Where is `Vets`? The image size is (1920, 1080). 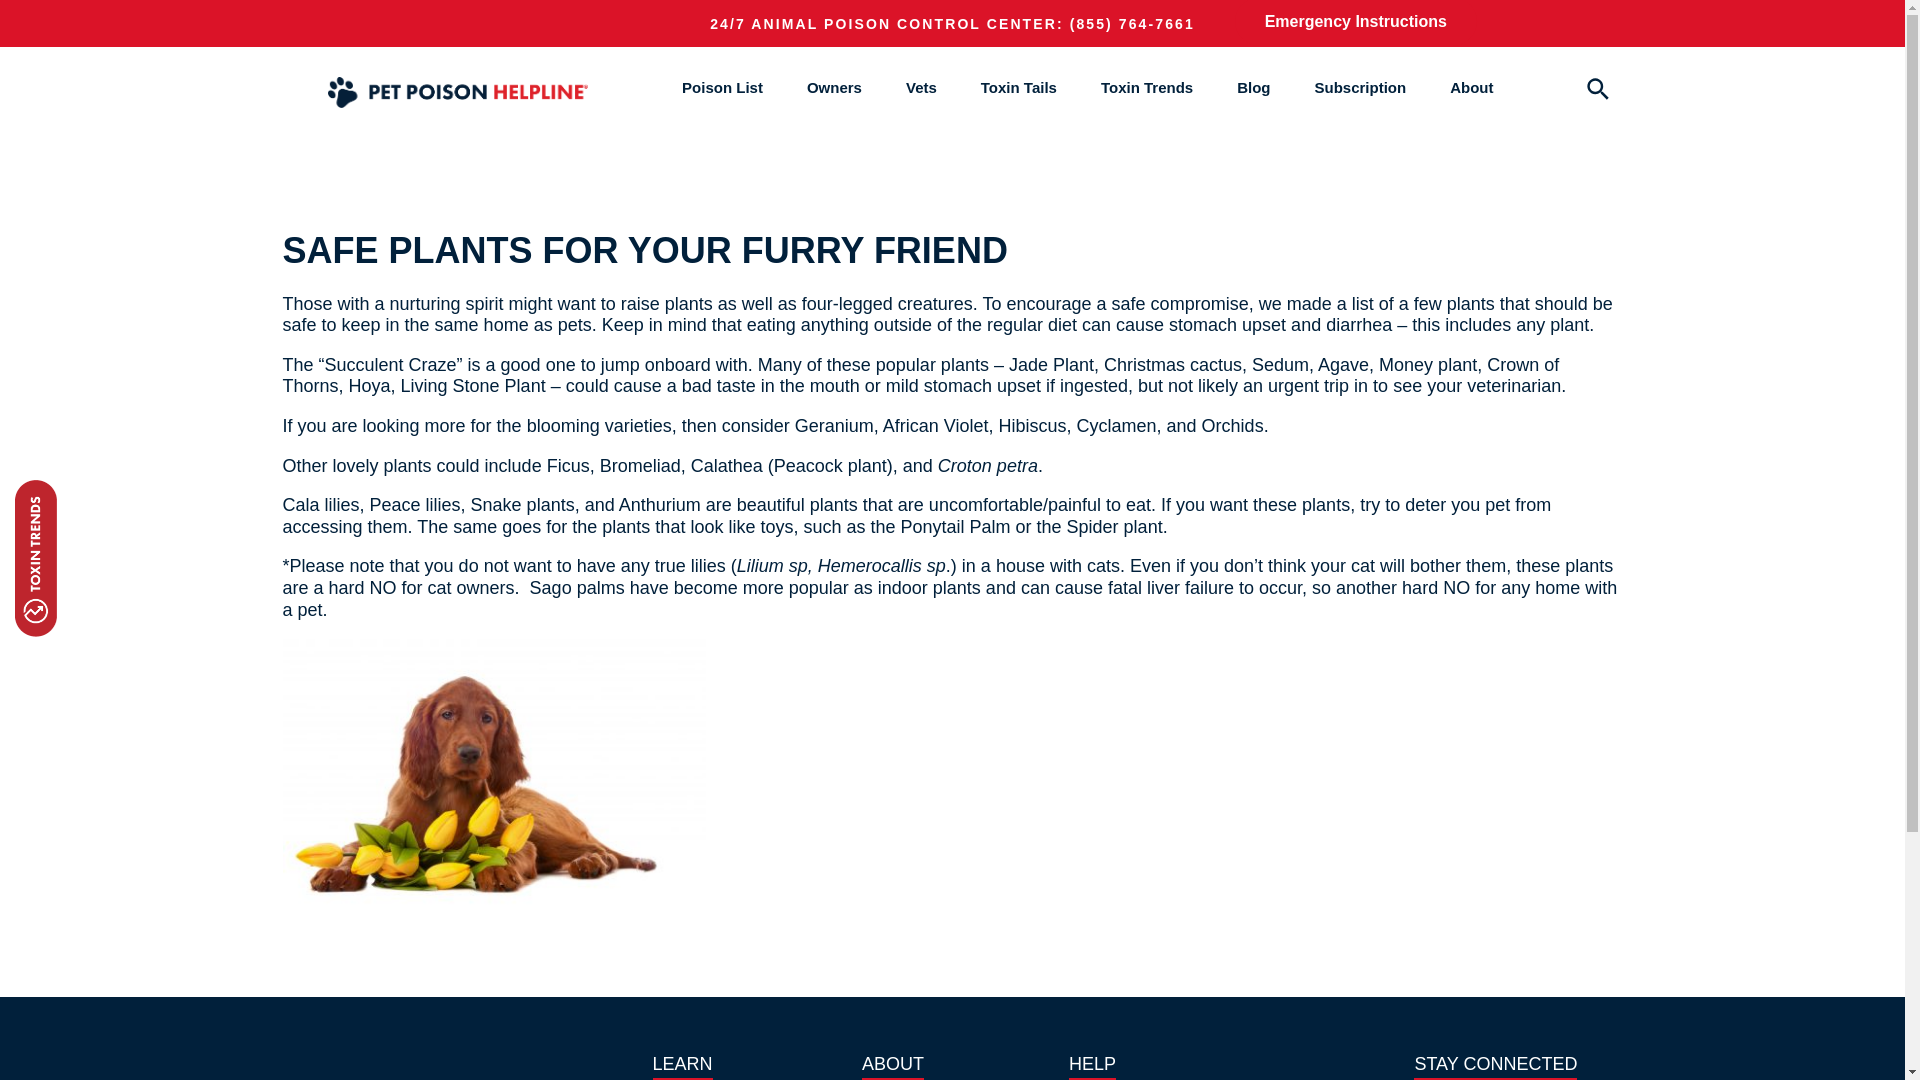 Vets is located at coordinates (921, 87).